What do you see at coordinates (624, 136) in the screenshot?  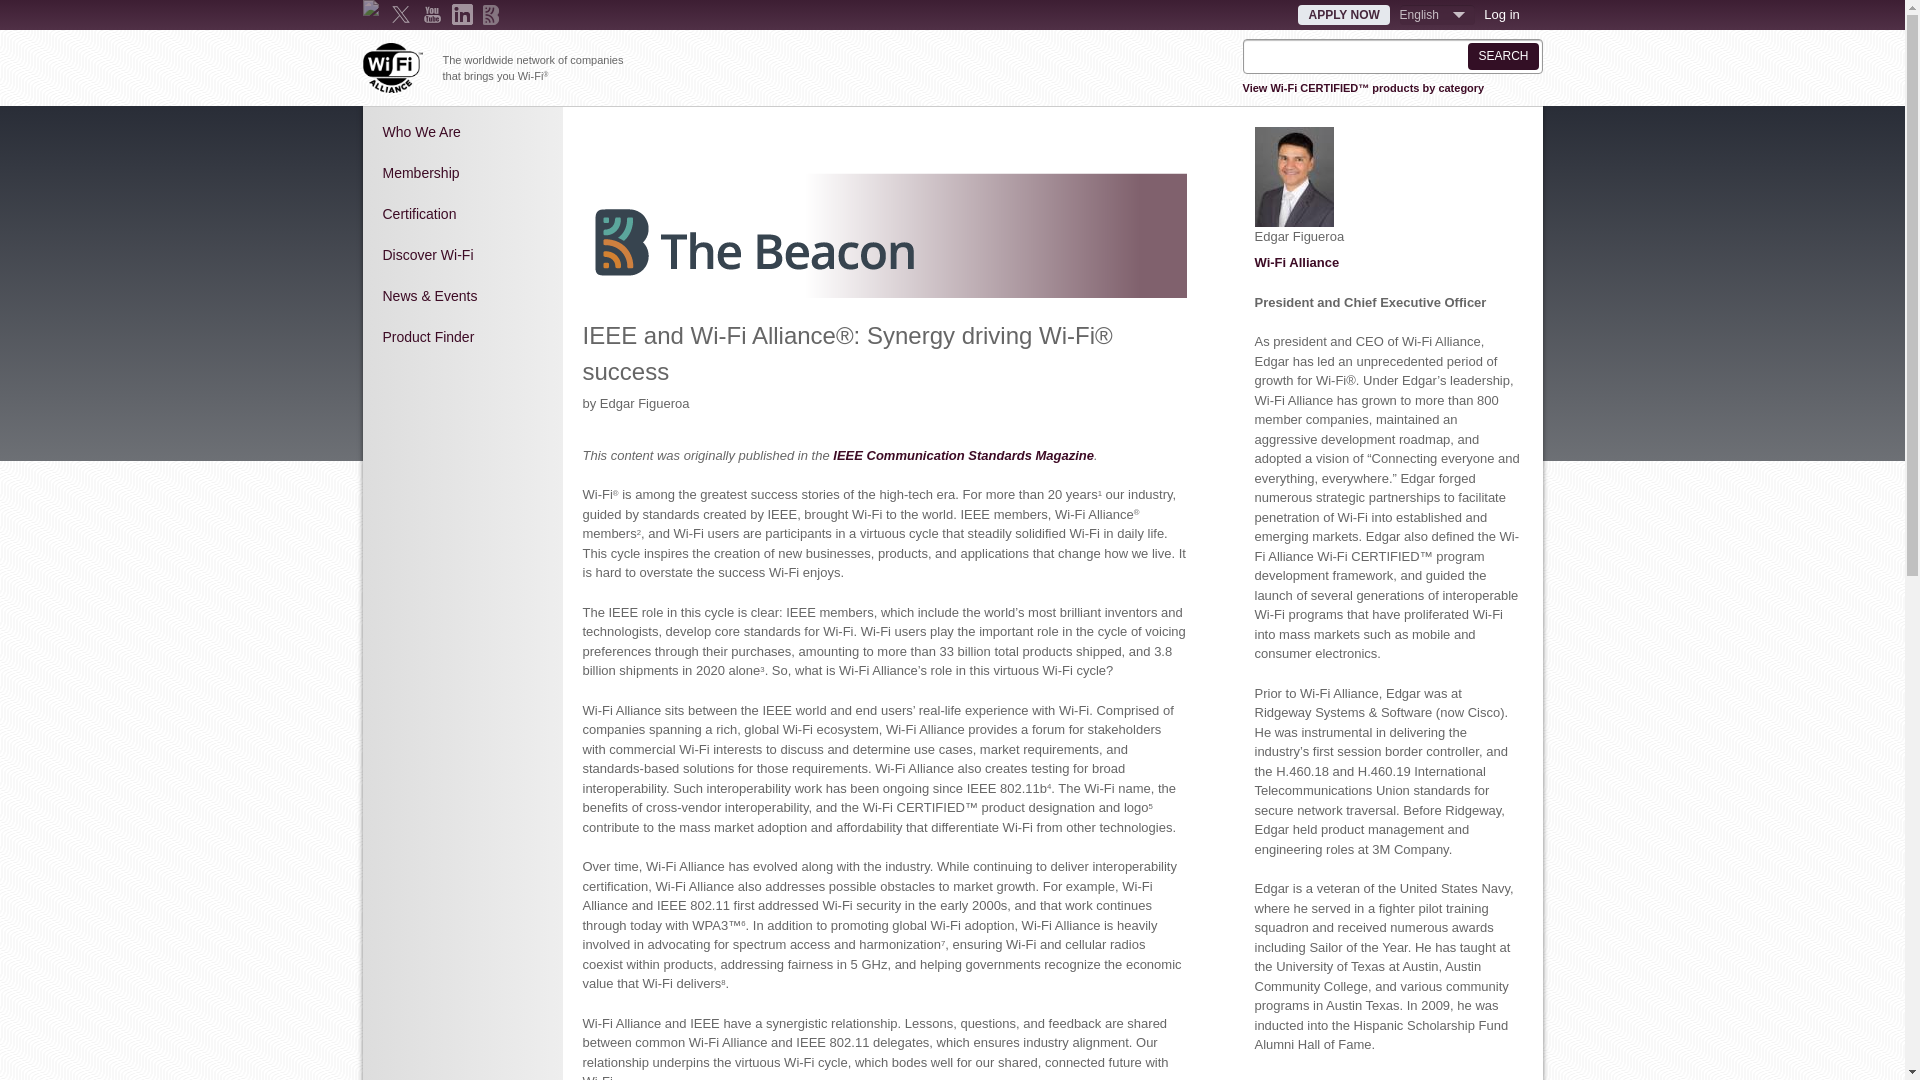 I see `Share to X` at bounding box center [624, 136].